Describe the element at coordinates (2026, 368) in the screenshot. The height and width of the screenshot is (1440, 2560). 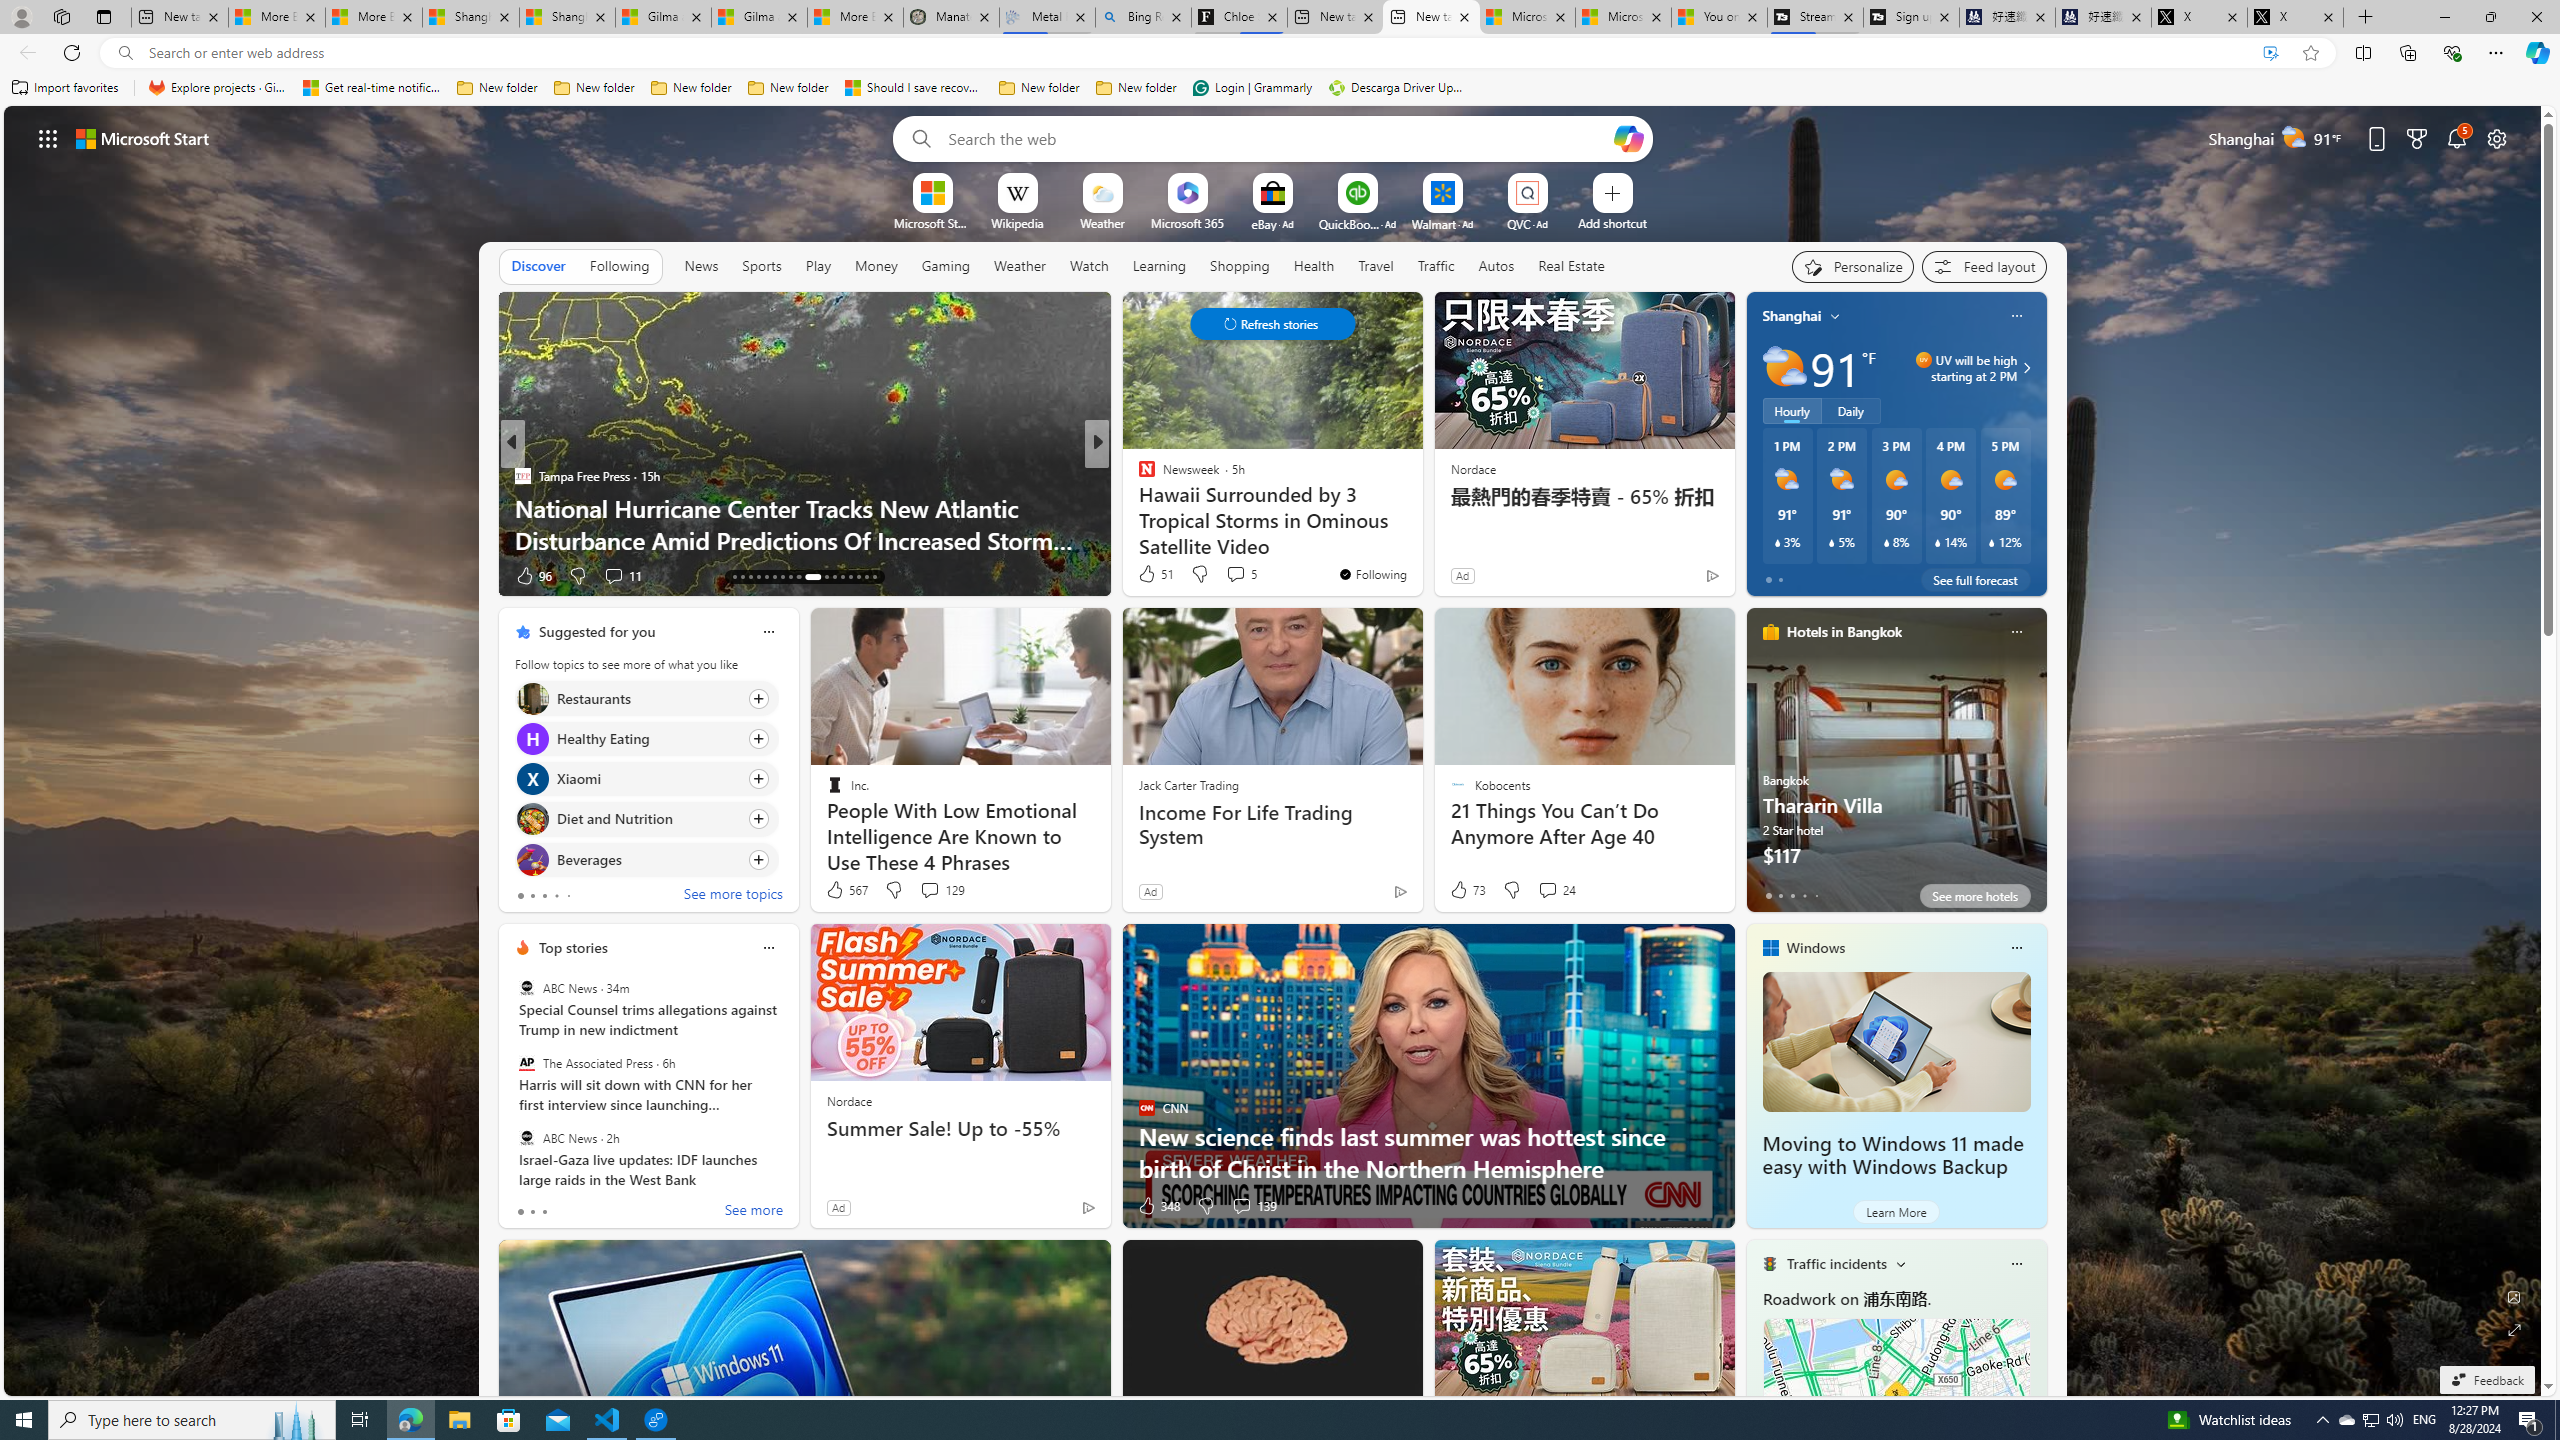
I see `Class: weather-arrow-glyph` at that location.